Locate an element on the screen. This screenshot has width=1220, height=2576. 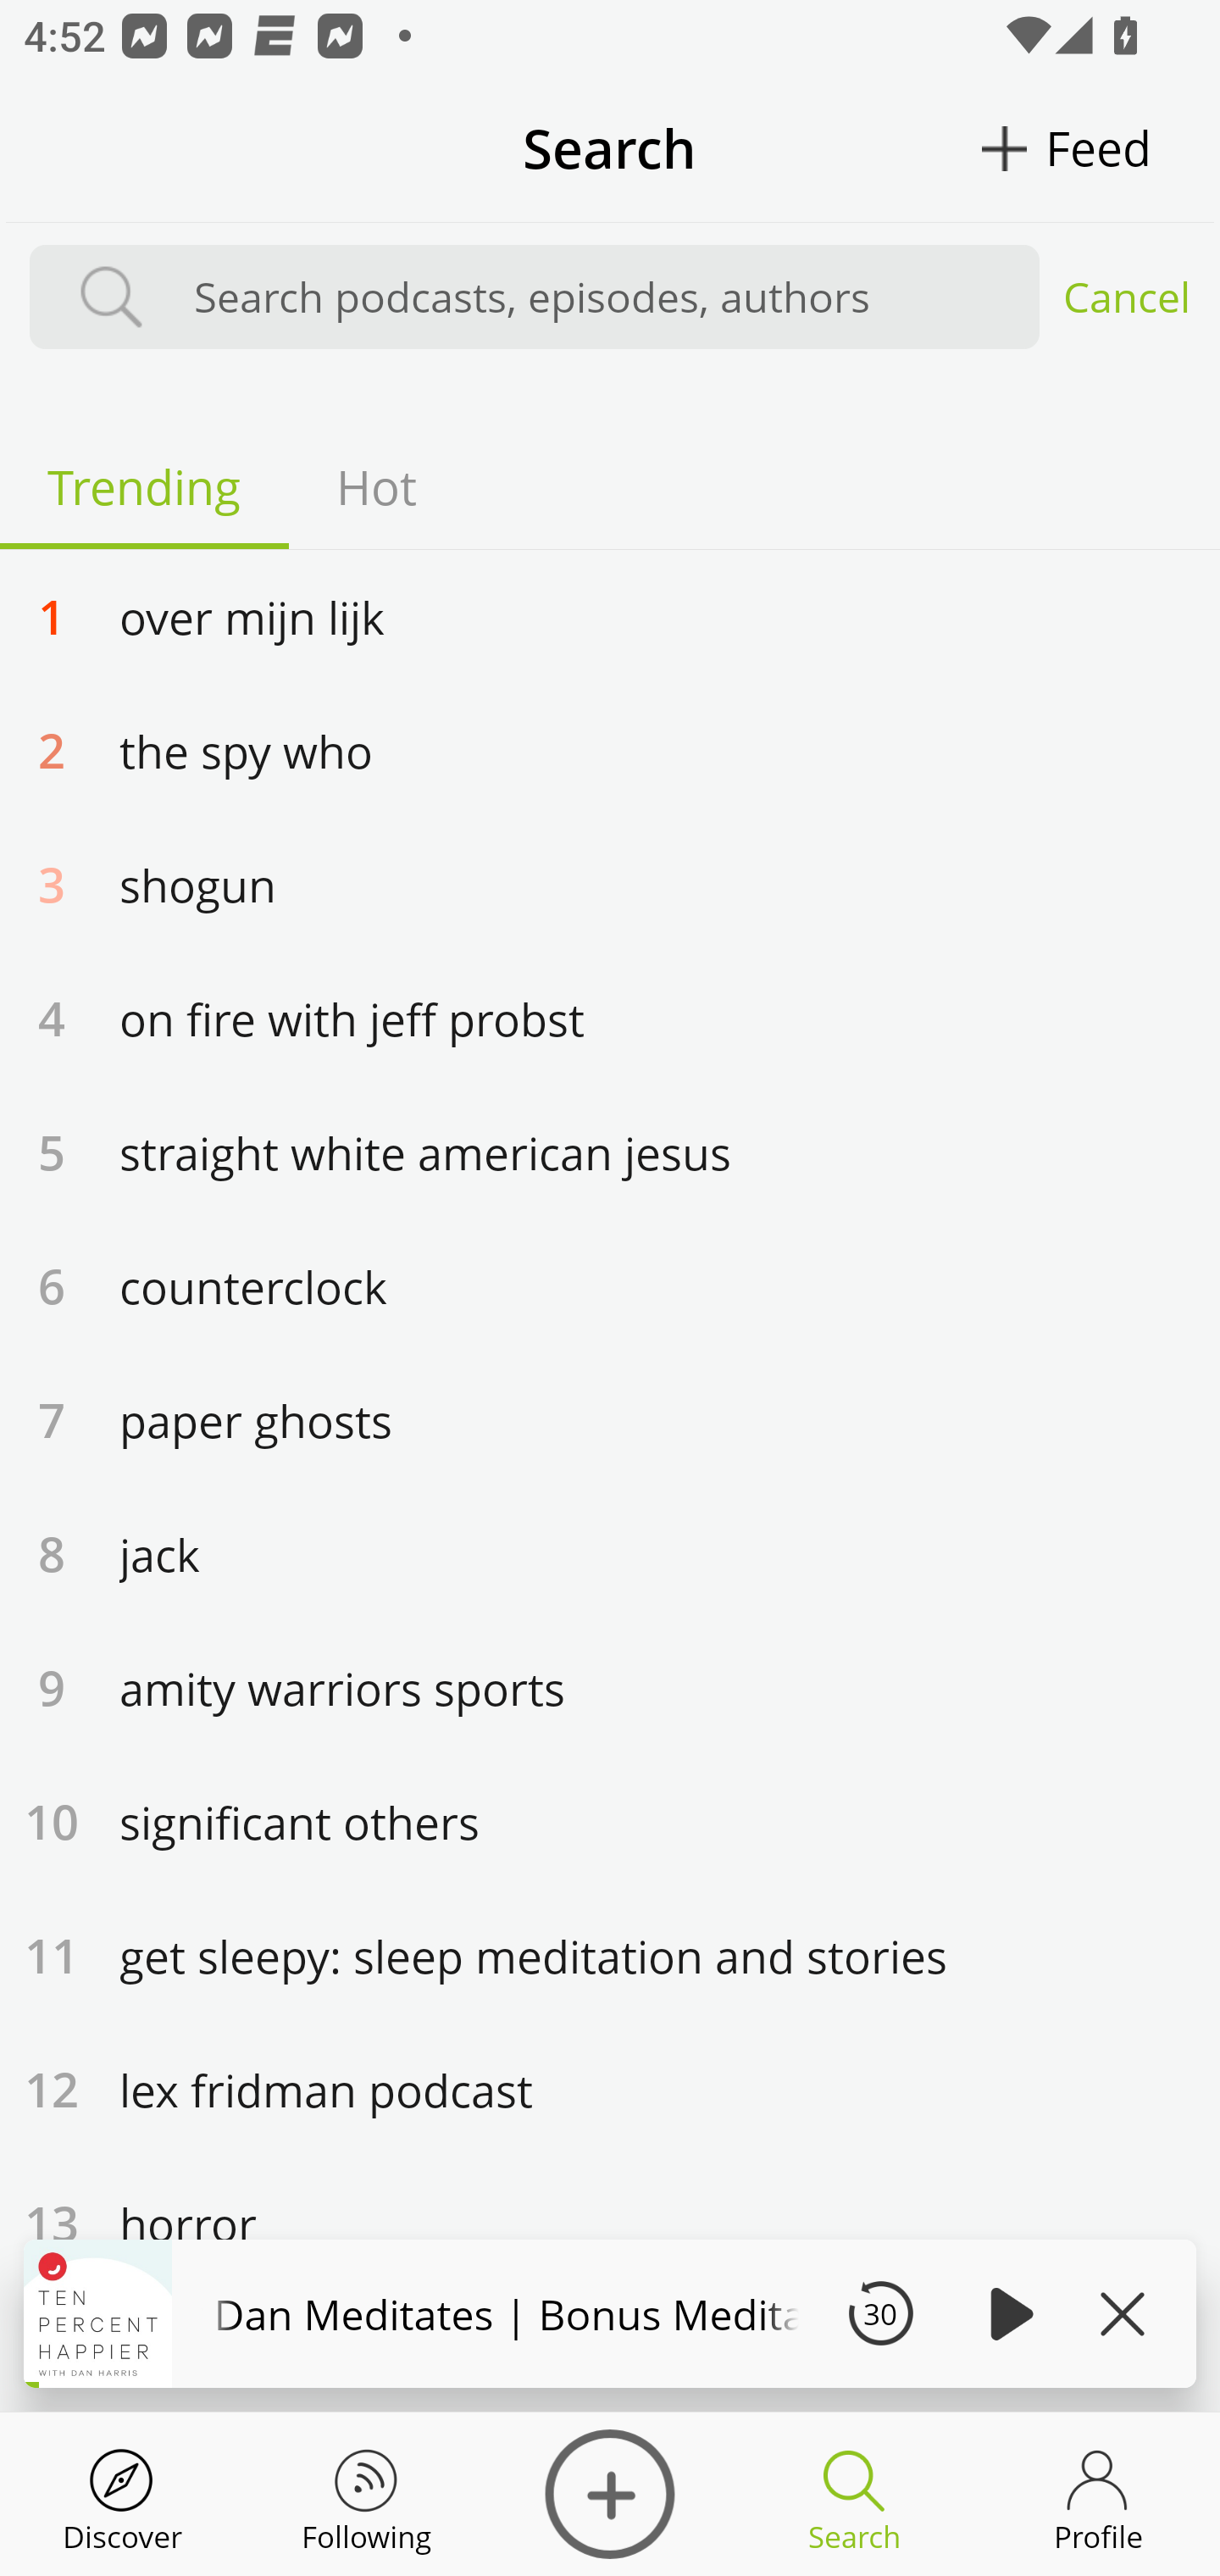
11 get sleepy: sleep meditation and stories is located at coordinates (610, 1955).